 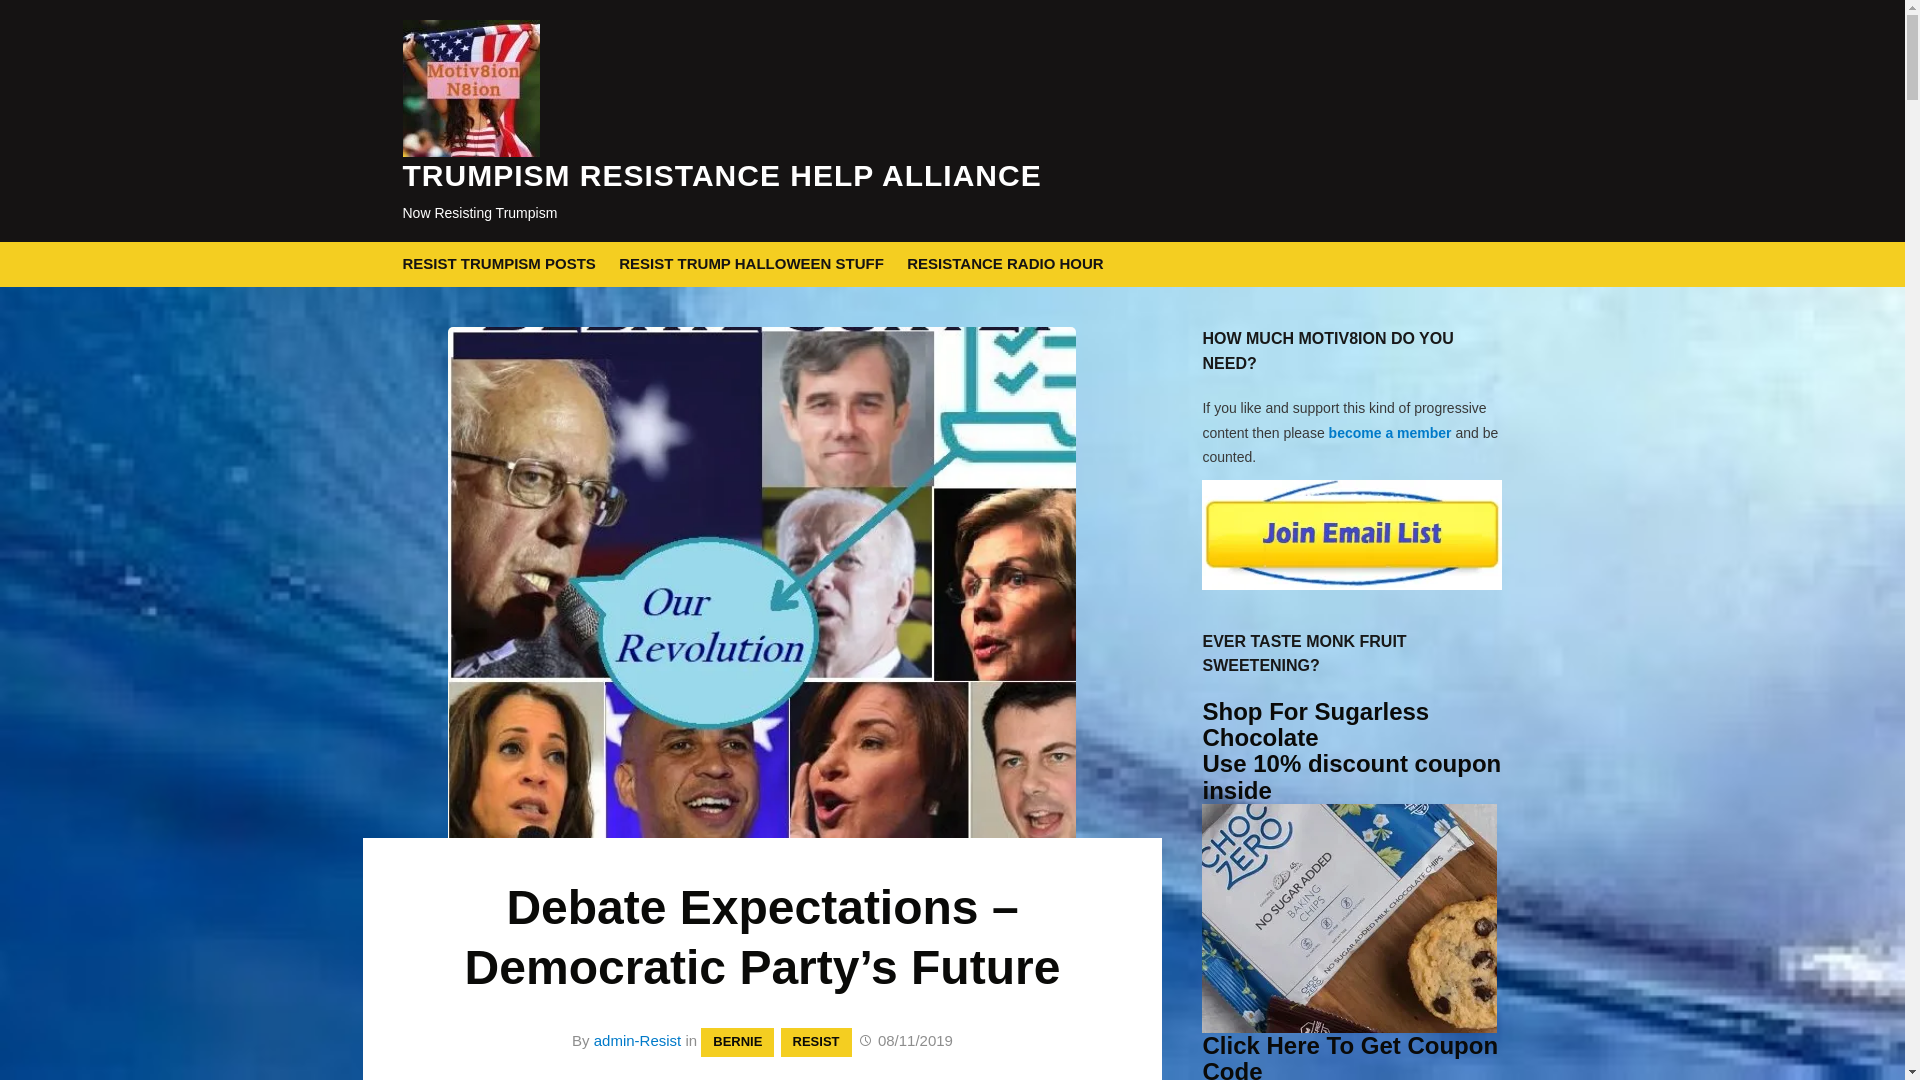 I want to click on RESISTANCE RADIO HOUR, so click(x=1004, y=264).